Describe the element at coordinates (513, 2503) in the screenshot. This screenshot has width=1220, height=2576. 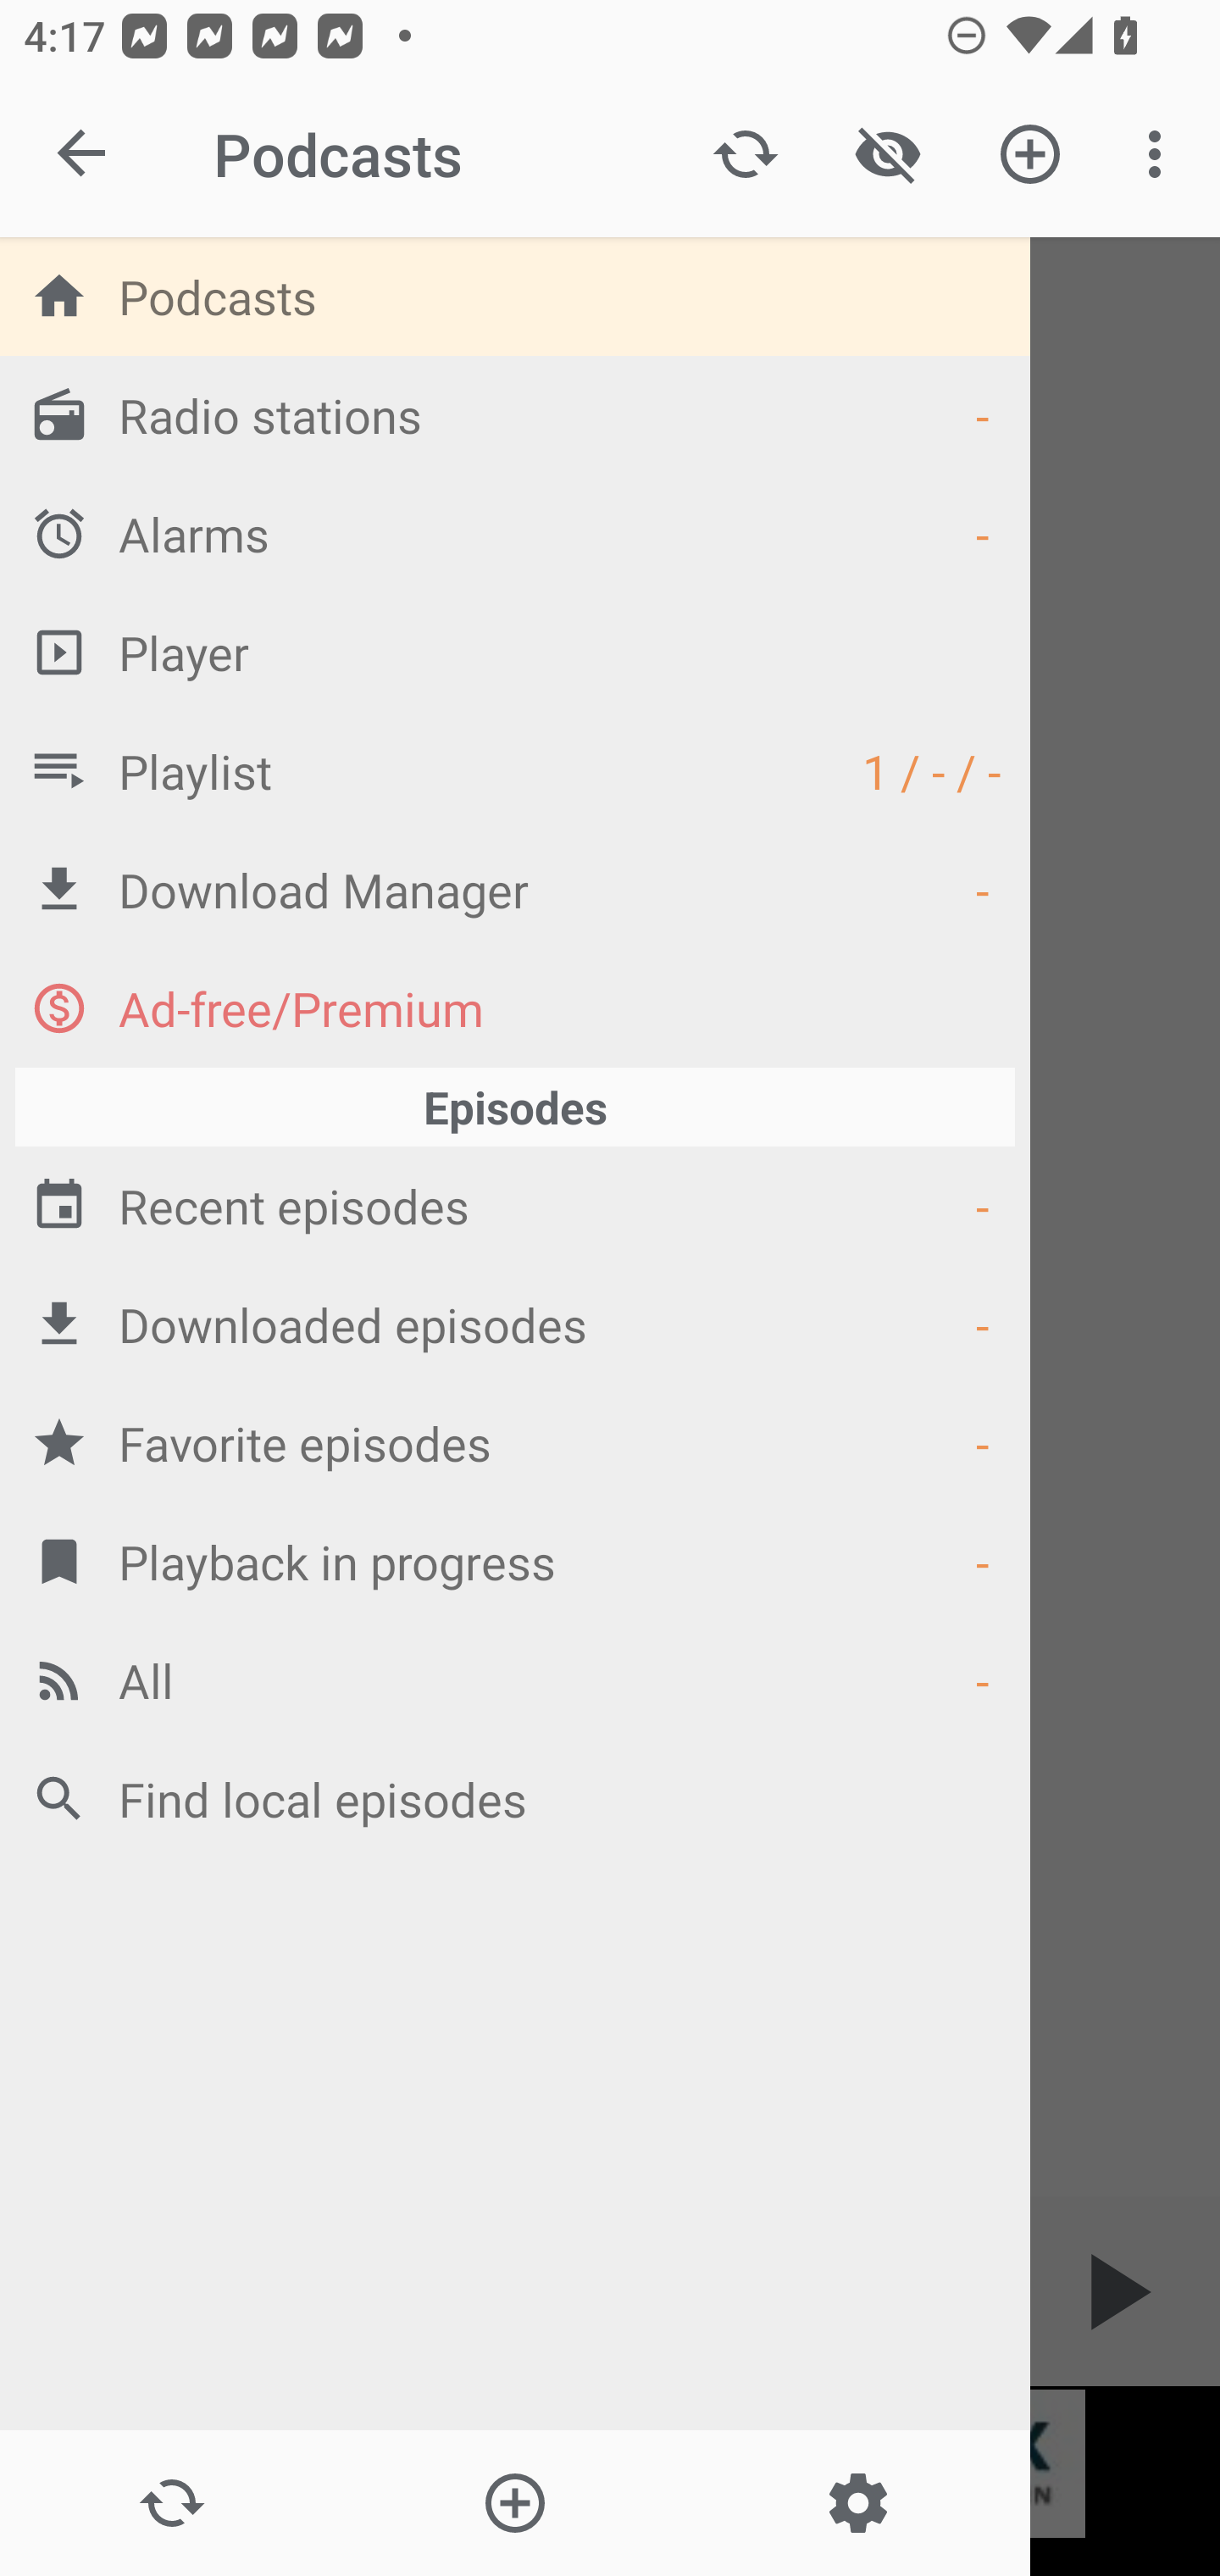
I see `Add new Podcast` at that location.